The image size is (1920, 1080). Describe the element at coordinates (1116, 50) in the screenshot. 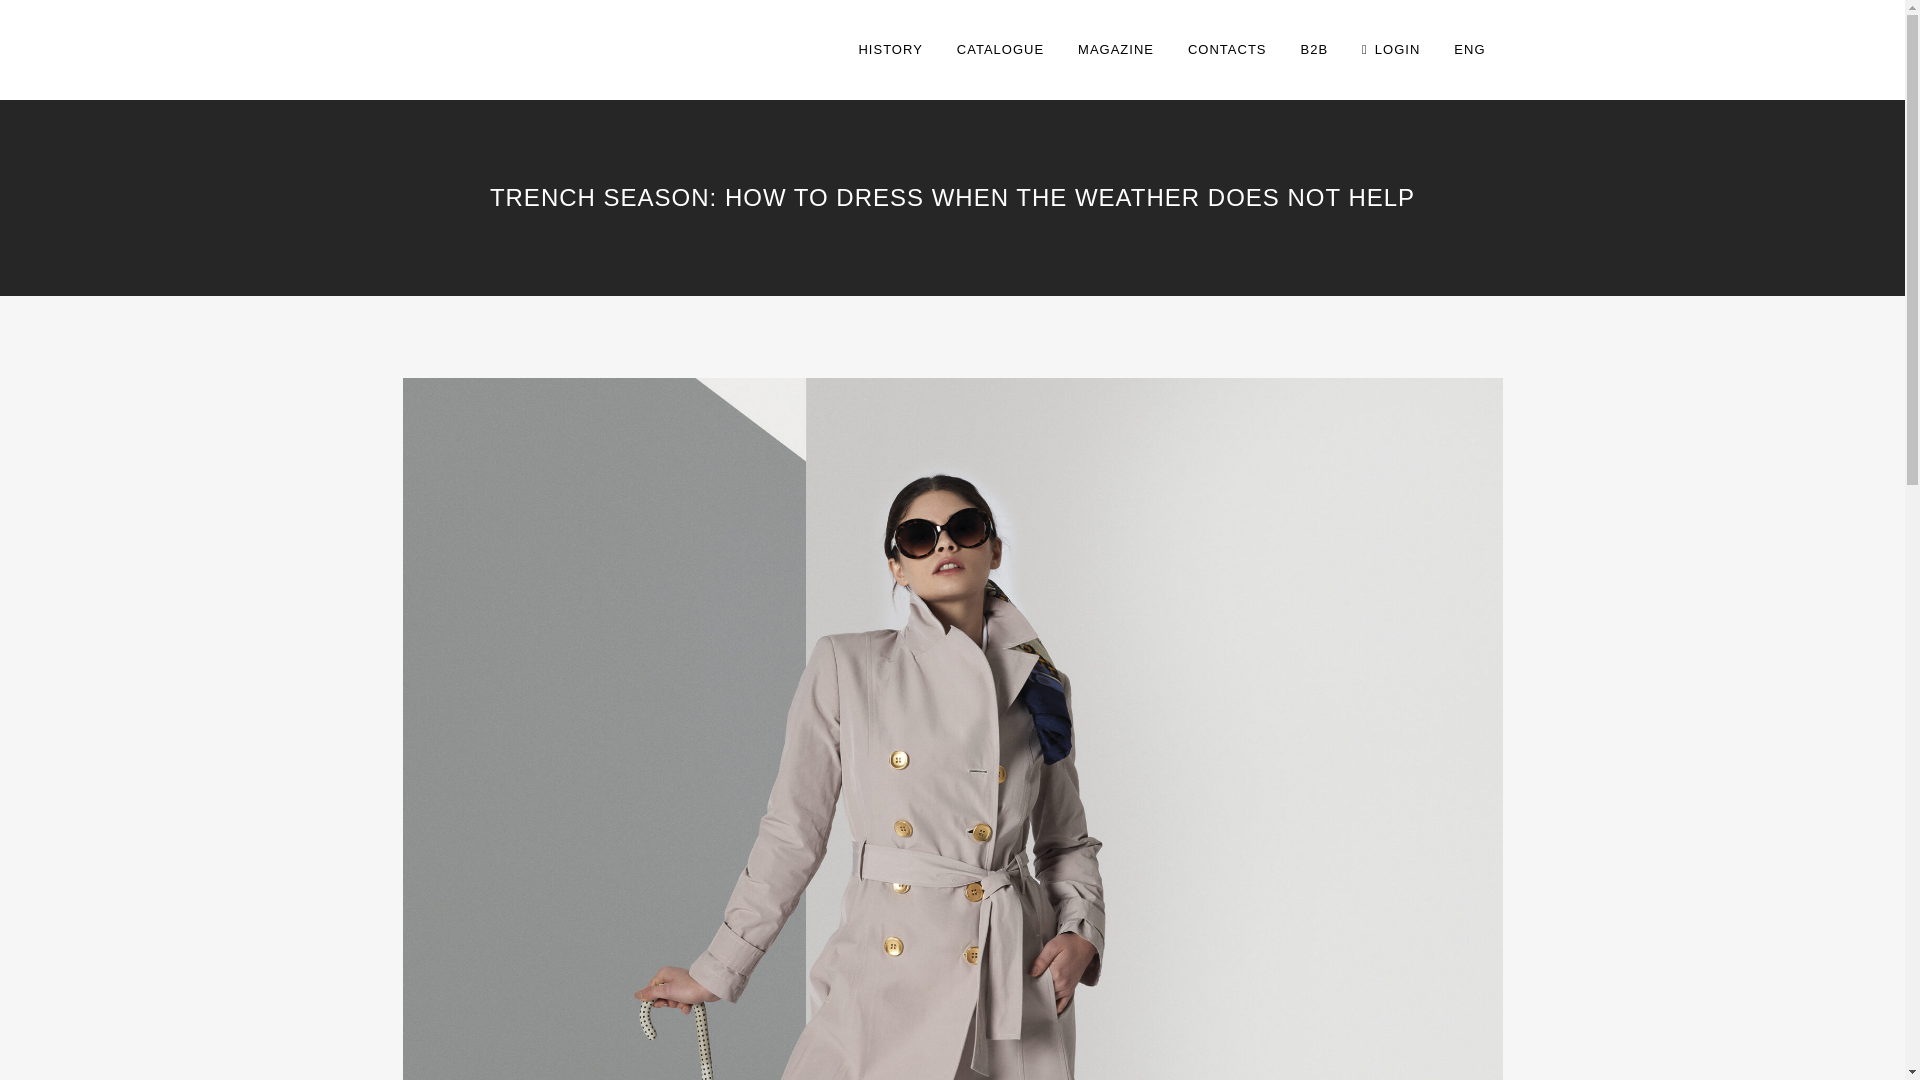

I see `MAGAZINE` at that location.